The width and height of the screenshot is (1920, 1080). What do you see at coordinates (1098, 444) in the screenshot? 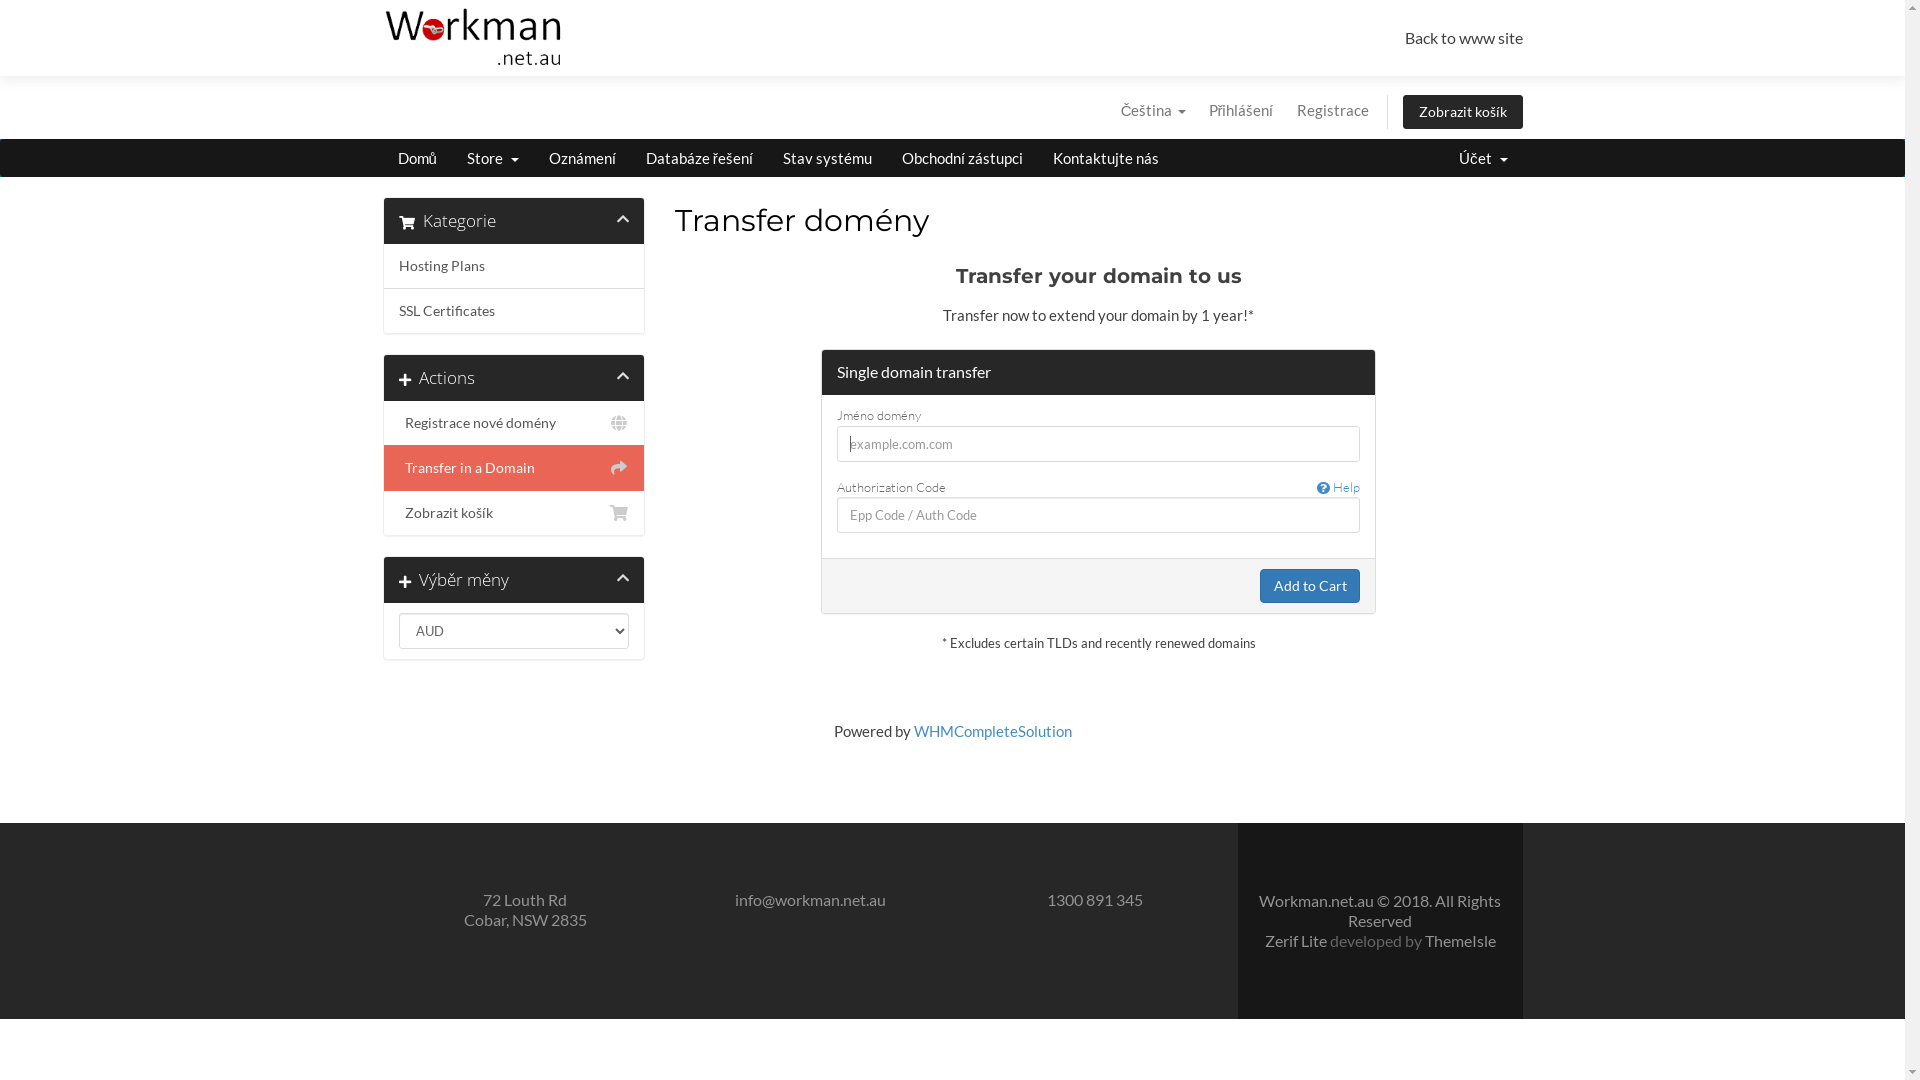
I see `Please enter your domain` at bounding box center [1098, 444].